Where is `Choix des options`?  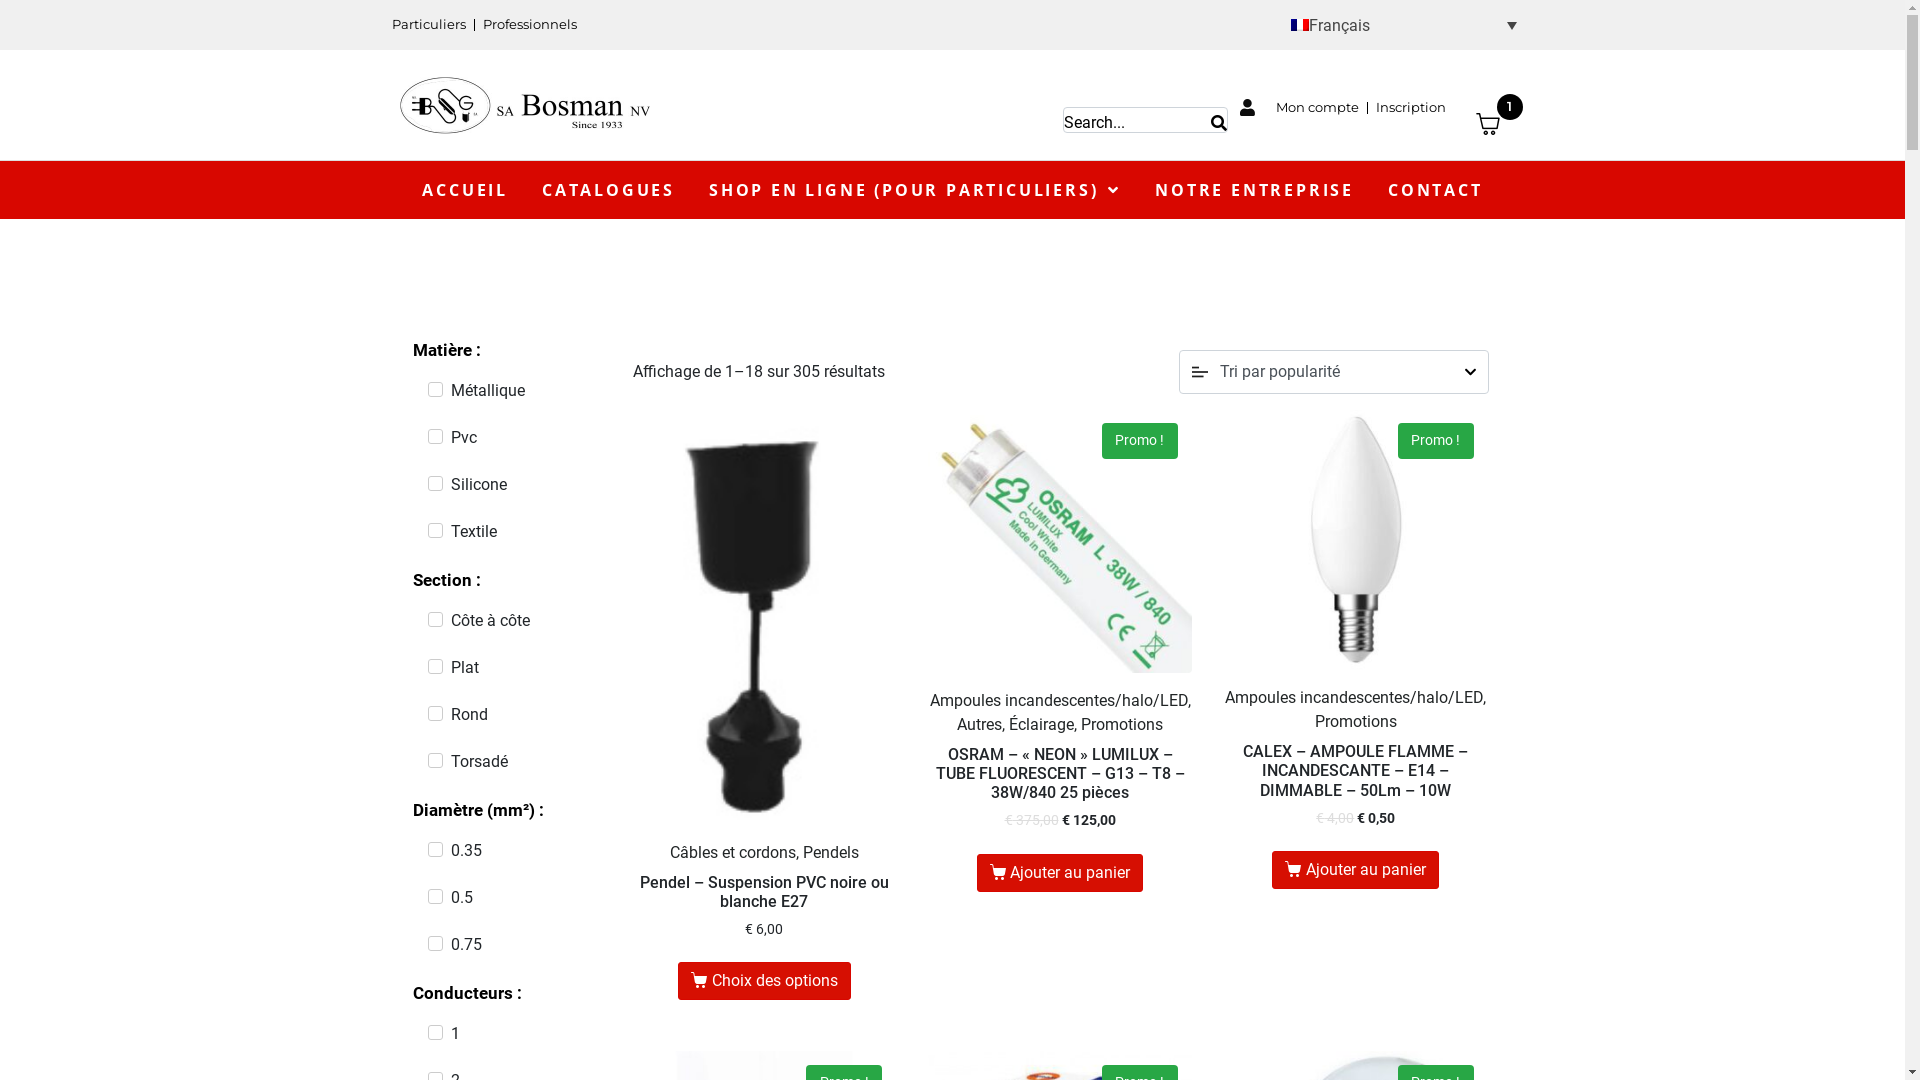 Choix des options is located at coordinates (764, 981).